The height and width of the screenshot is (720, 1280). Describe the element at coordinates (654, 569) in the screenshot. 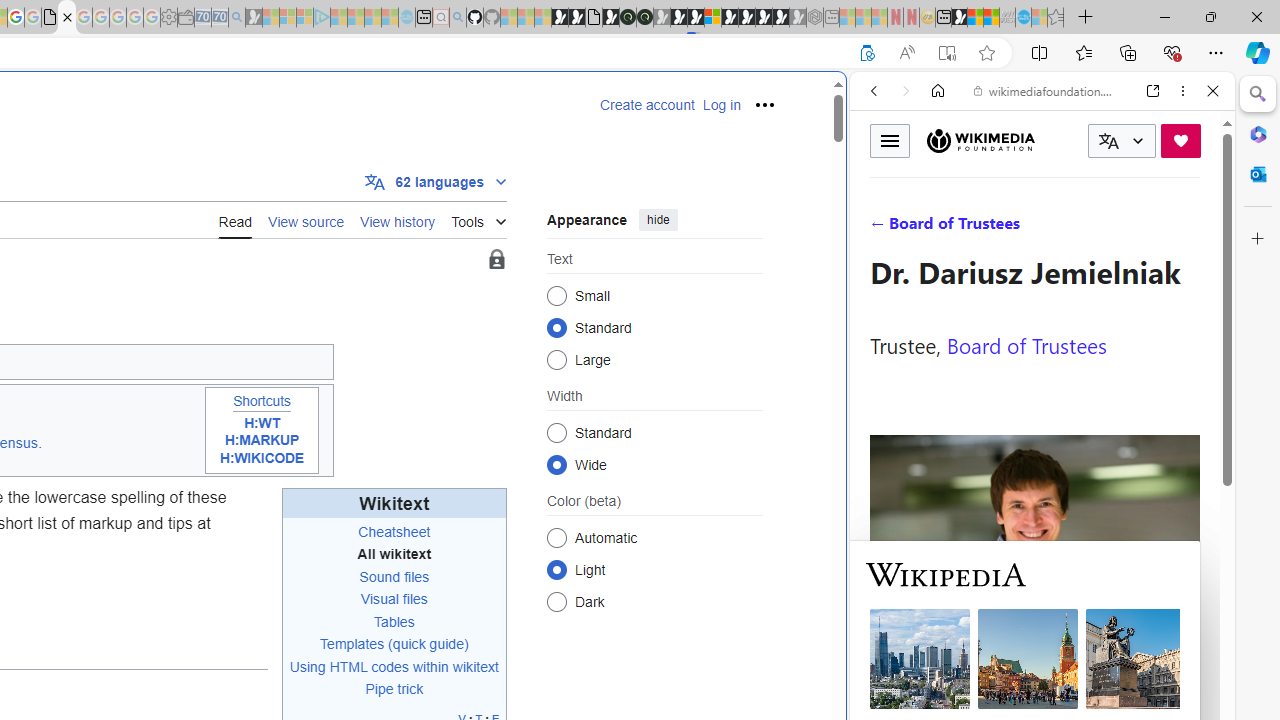

I see `Class: mw-list-item mw-list-item-js` at that location.